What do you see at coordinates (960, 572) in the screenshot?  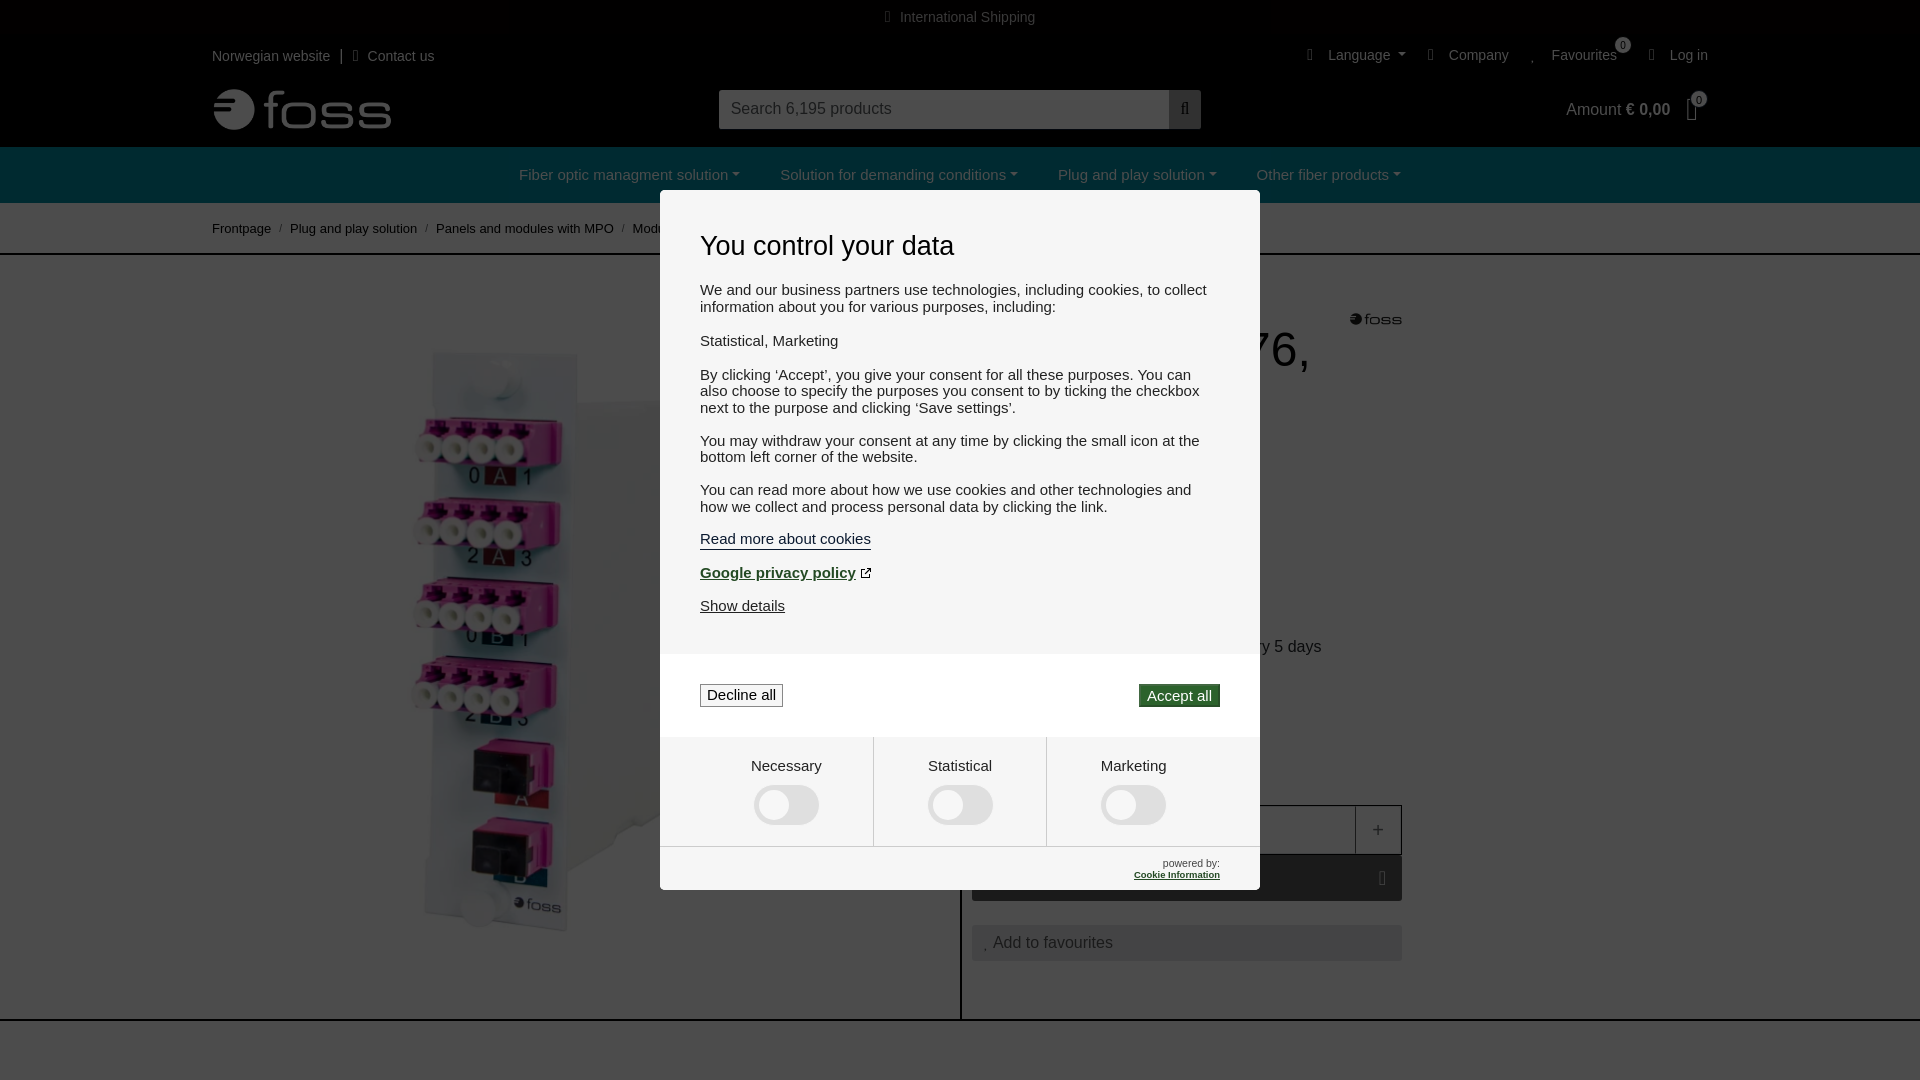 I see `Google privacy policy` at bounding box center [960, 572].